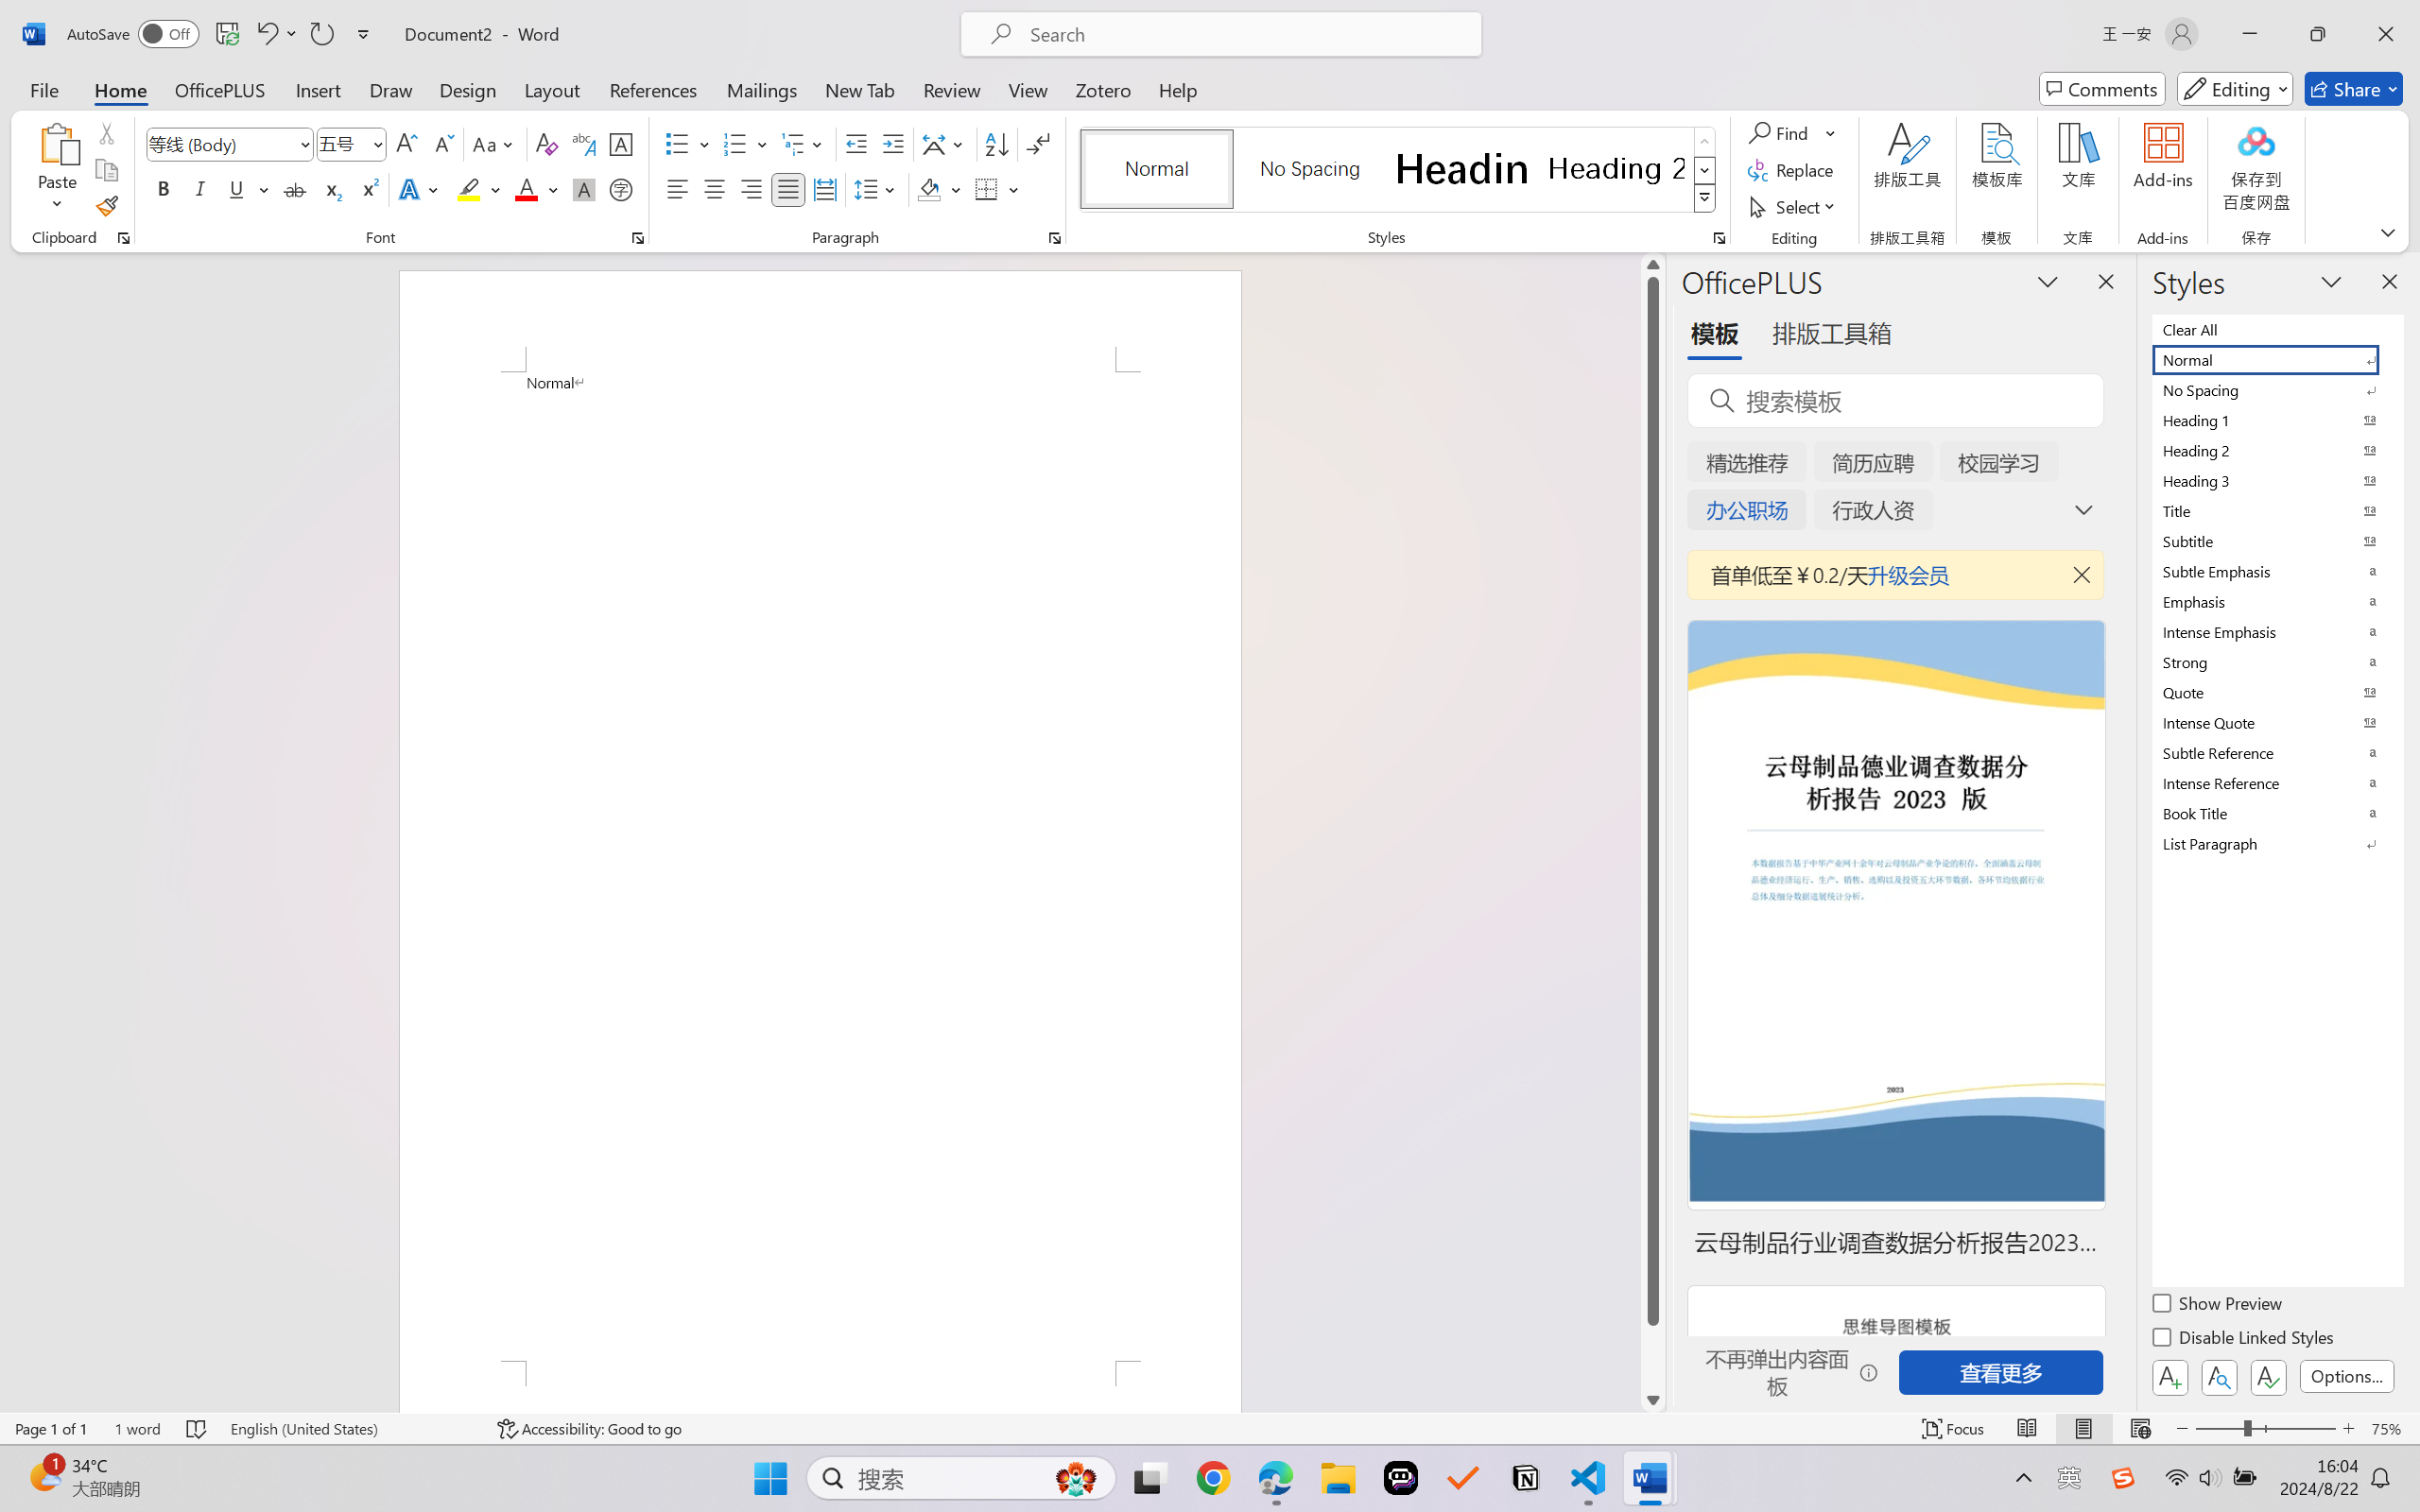 This screenshot has width=2420, height=1512. I want to click on Disable Linked Styles, so click(2244, 1340).